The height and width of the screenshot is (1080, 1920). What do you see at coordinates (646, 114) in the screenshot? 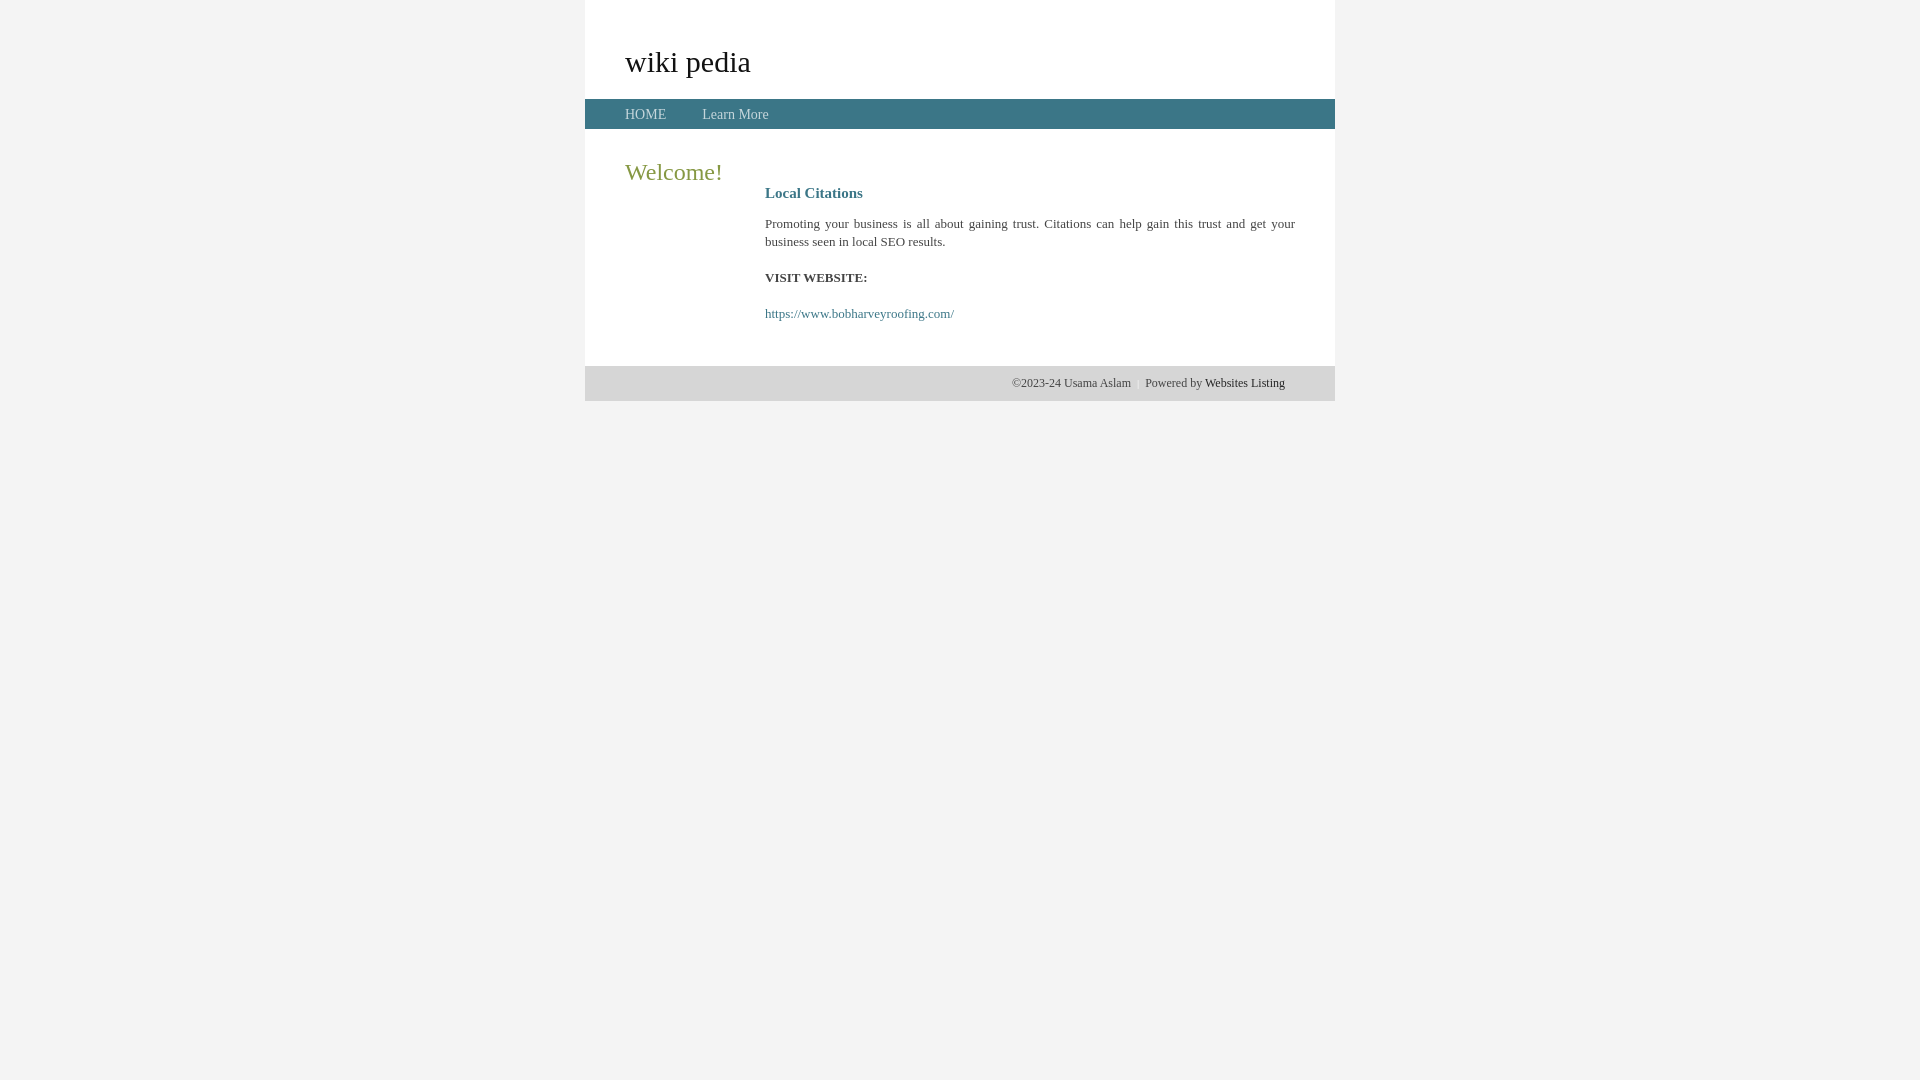
I see `HOME` at bounding box center [646, 114].